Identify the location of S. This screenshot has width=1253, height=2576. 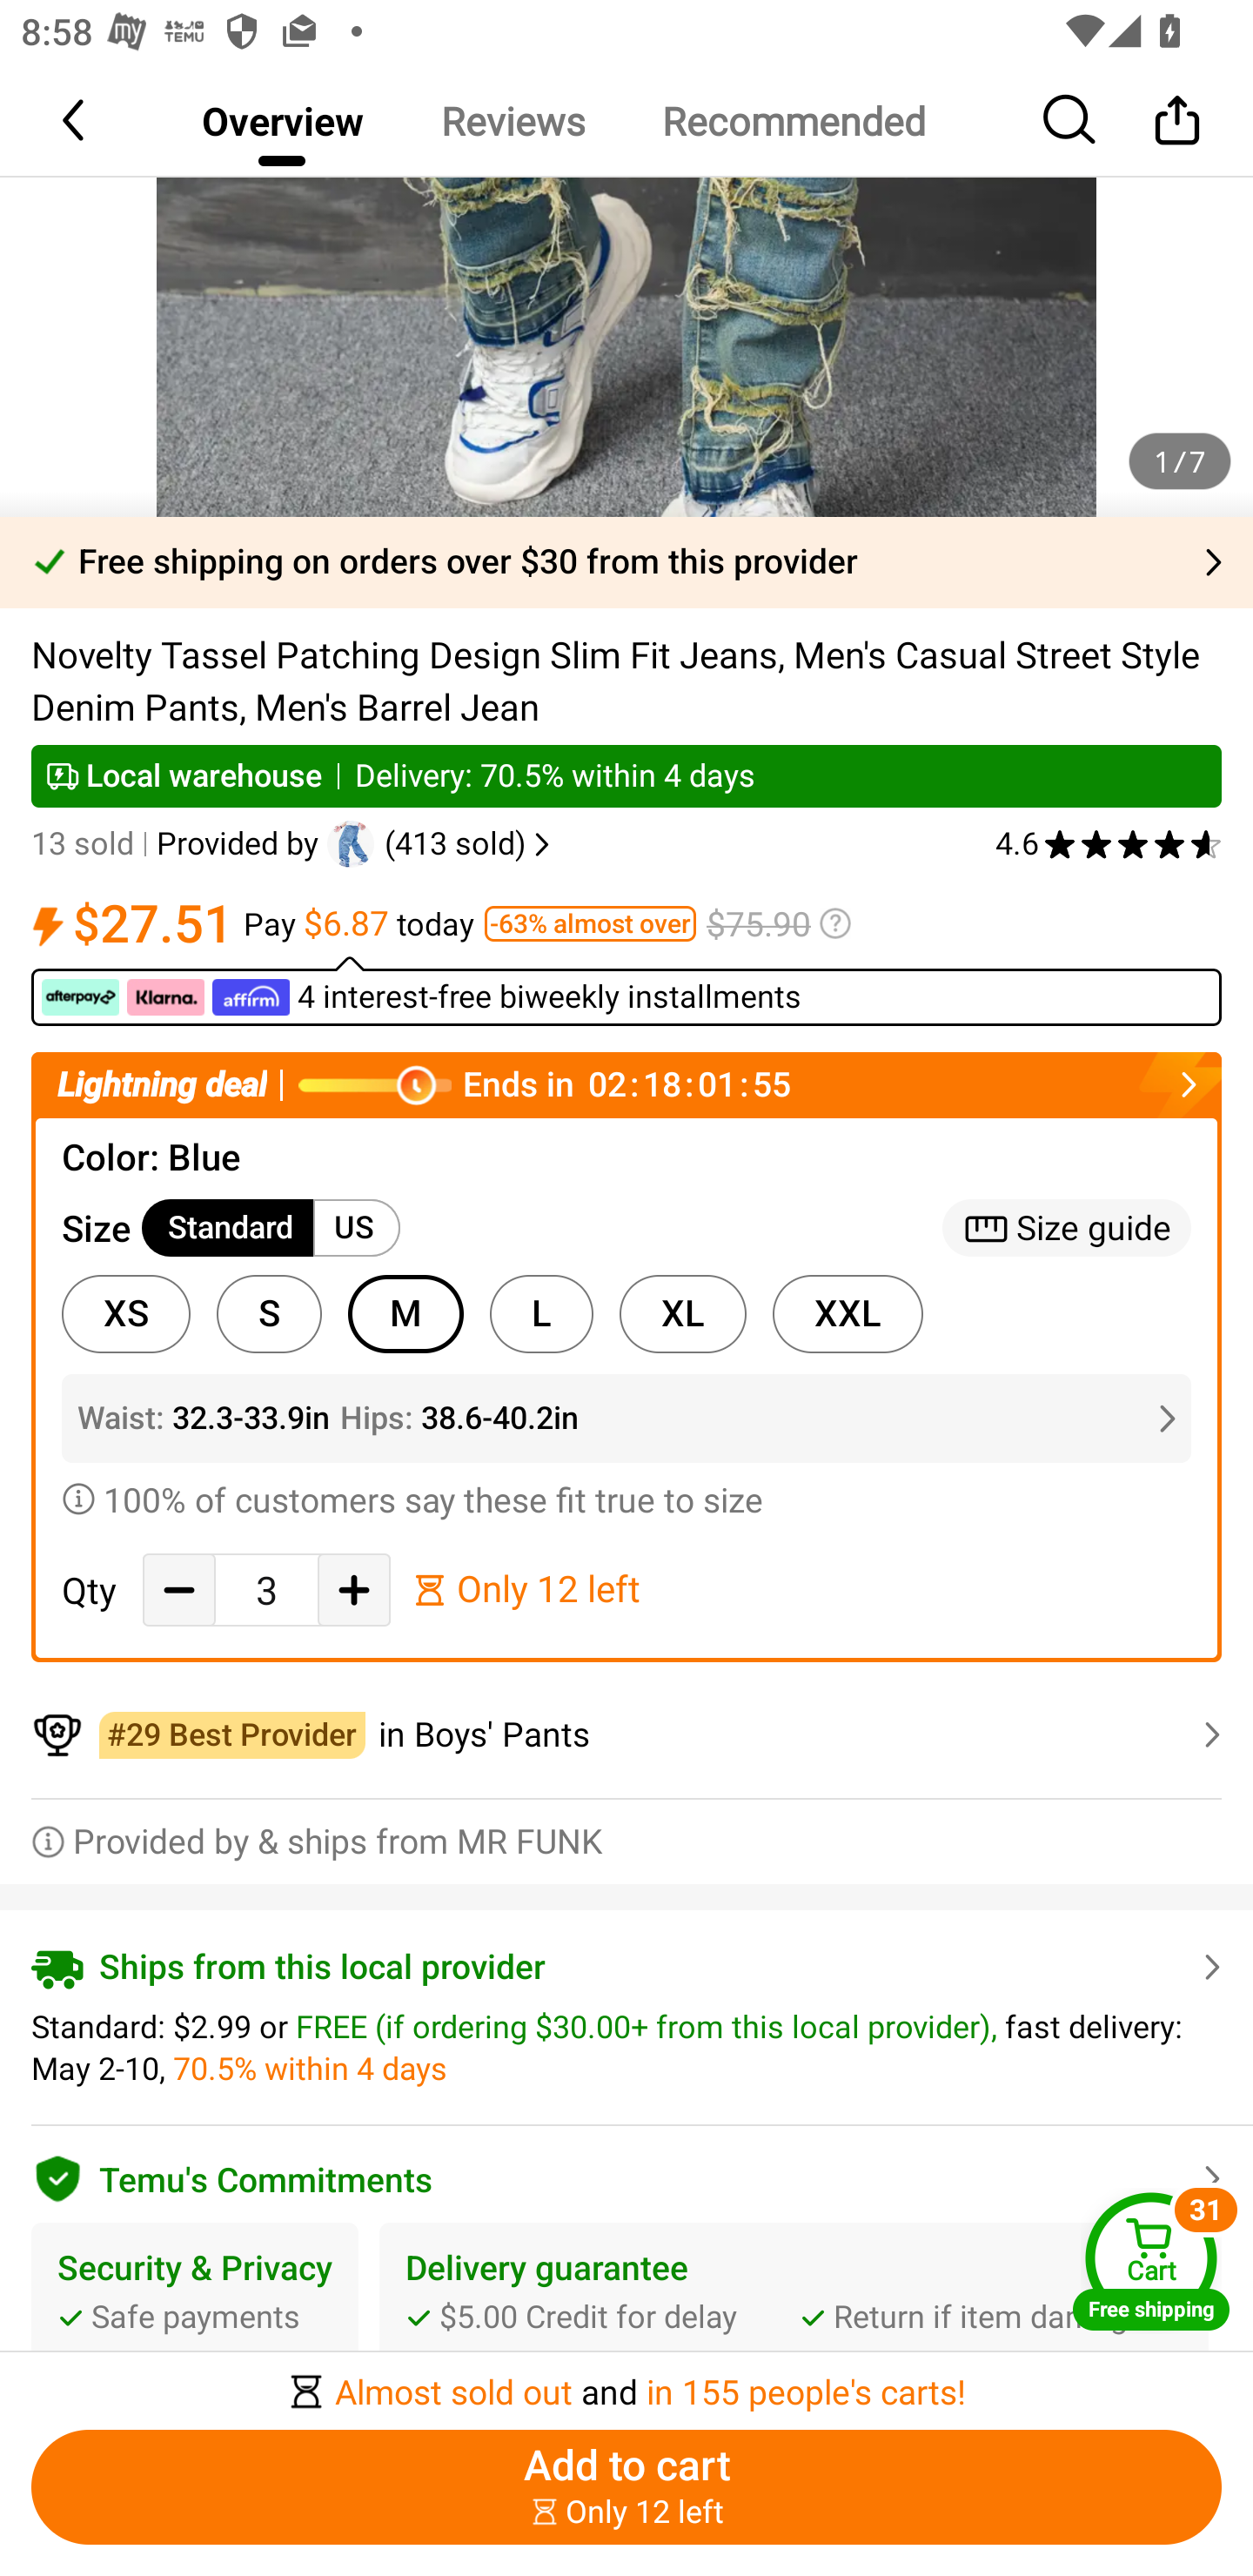
(270, 1314).